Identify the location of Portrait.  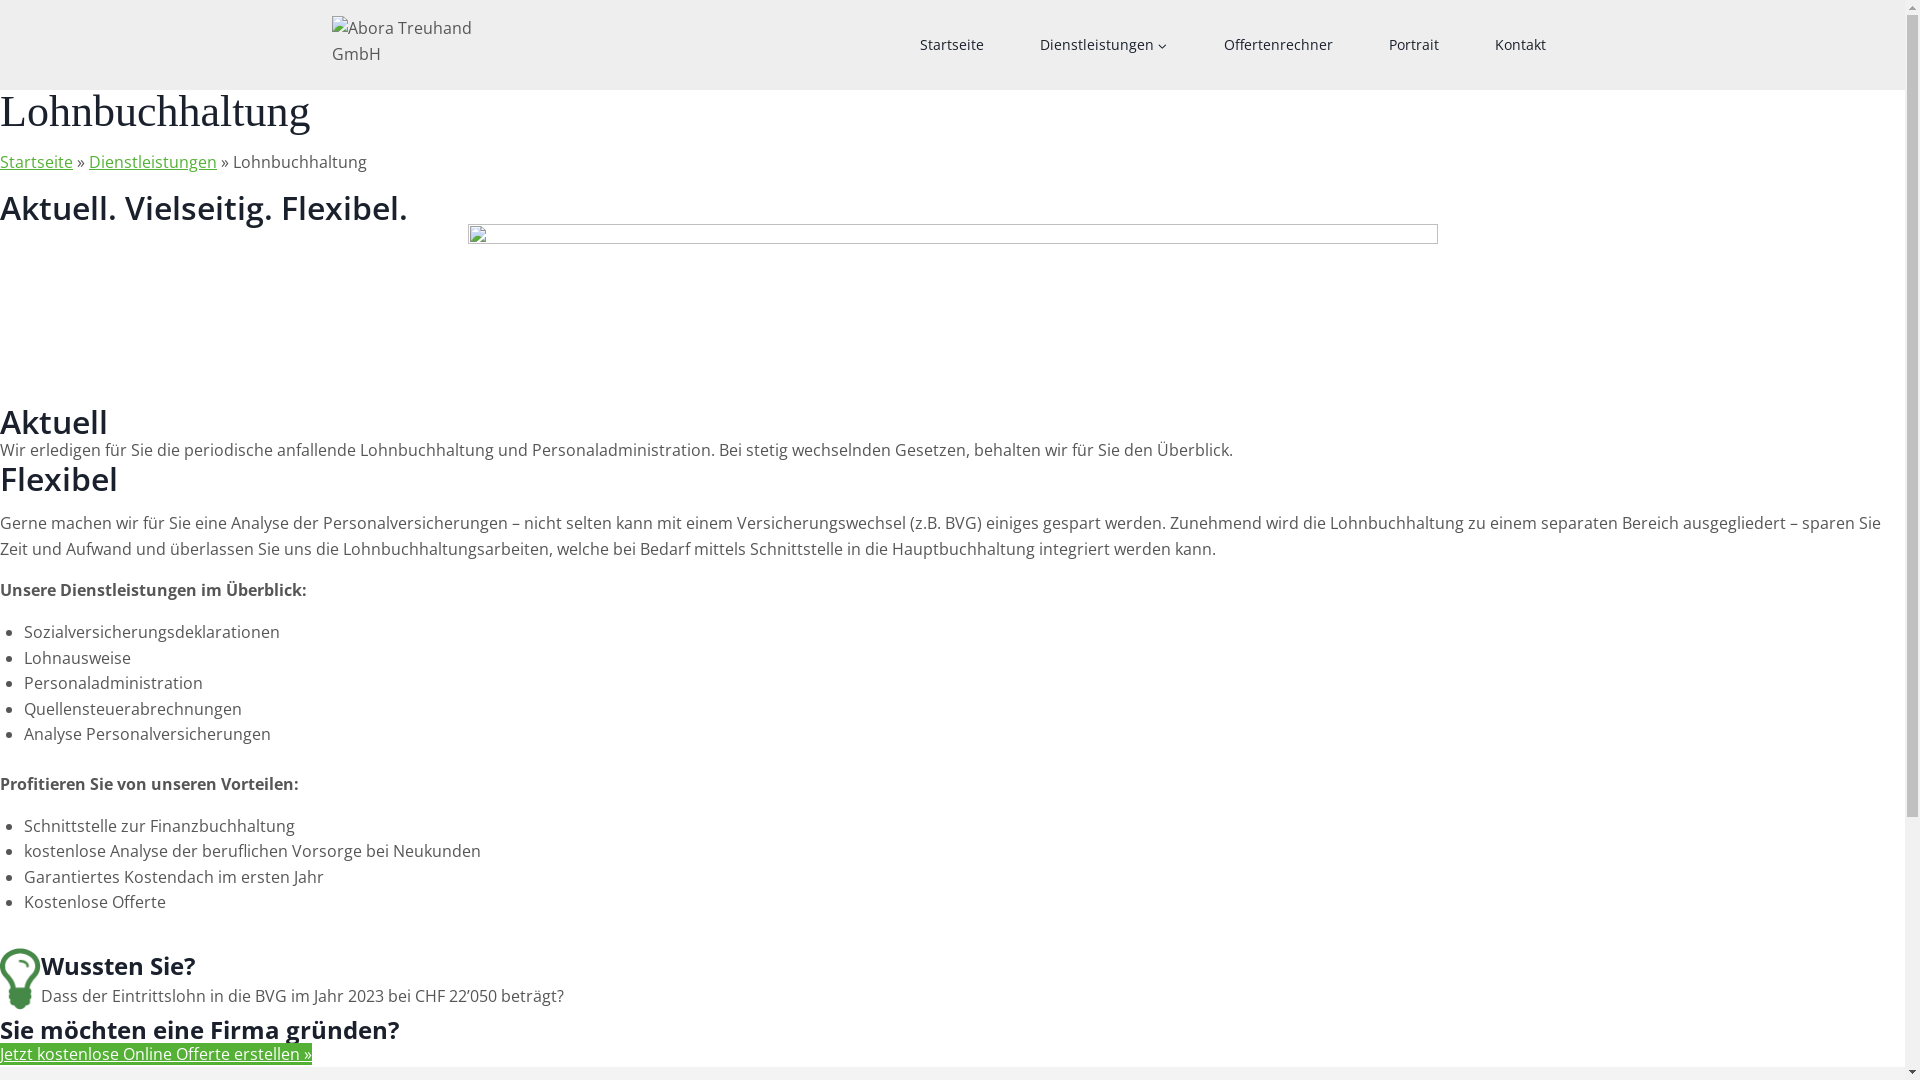
(1413, 45).